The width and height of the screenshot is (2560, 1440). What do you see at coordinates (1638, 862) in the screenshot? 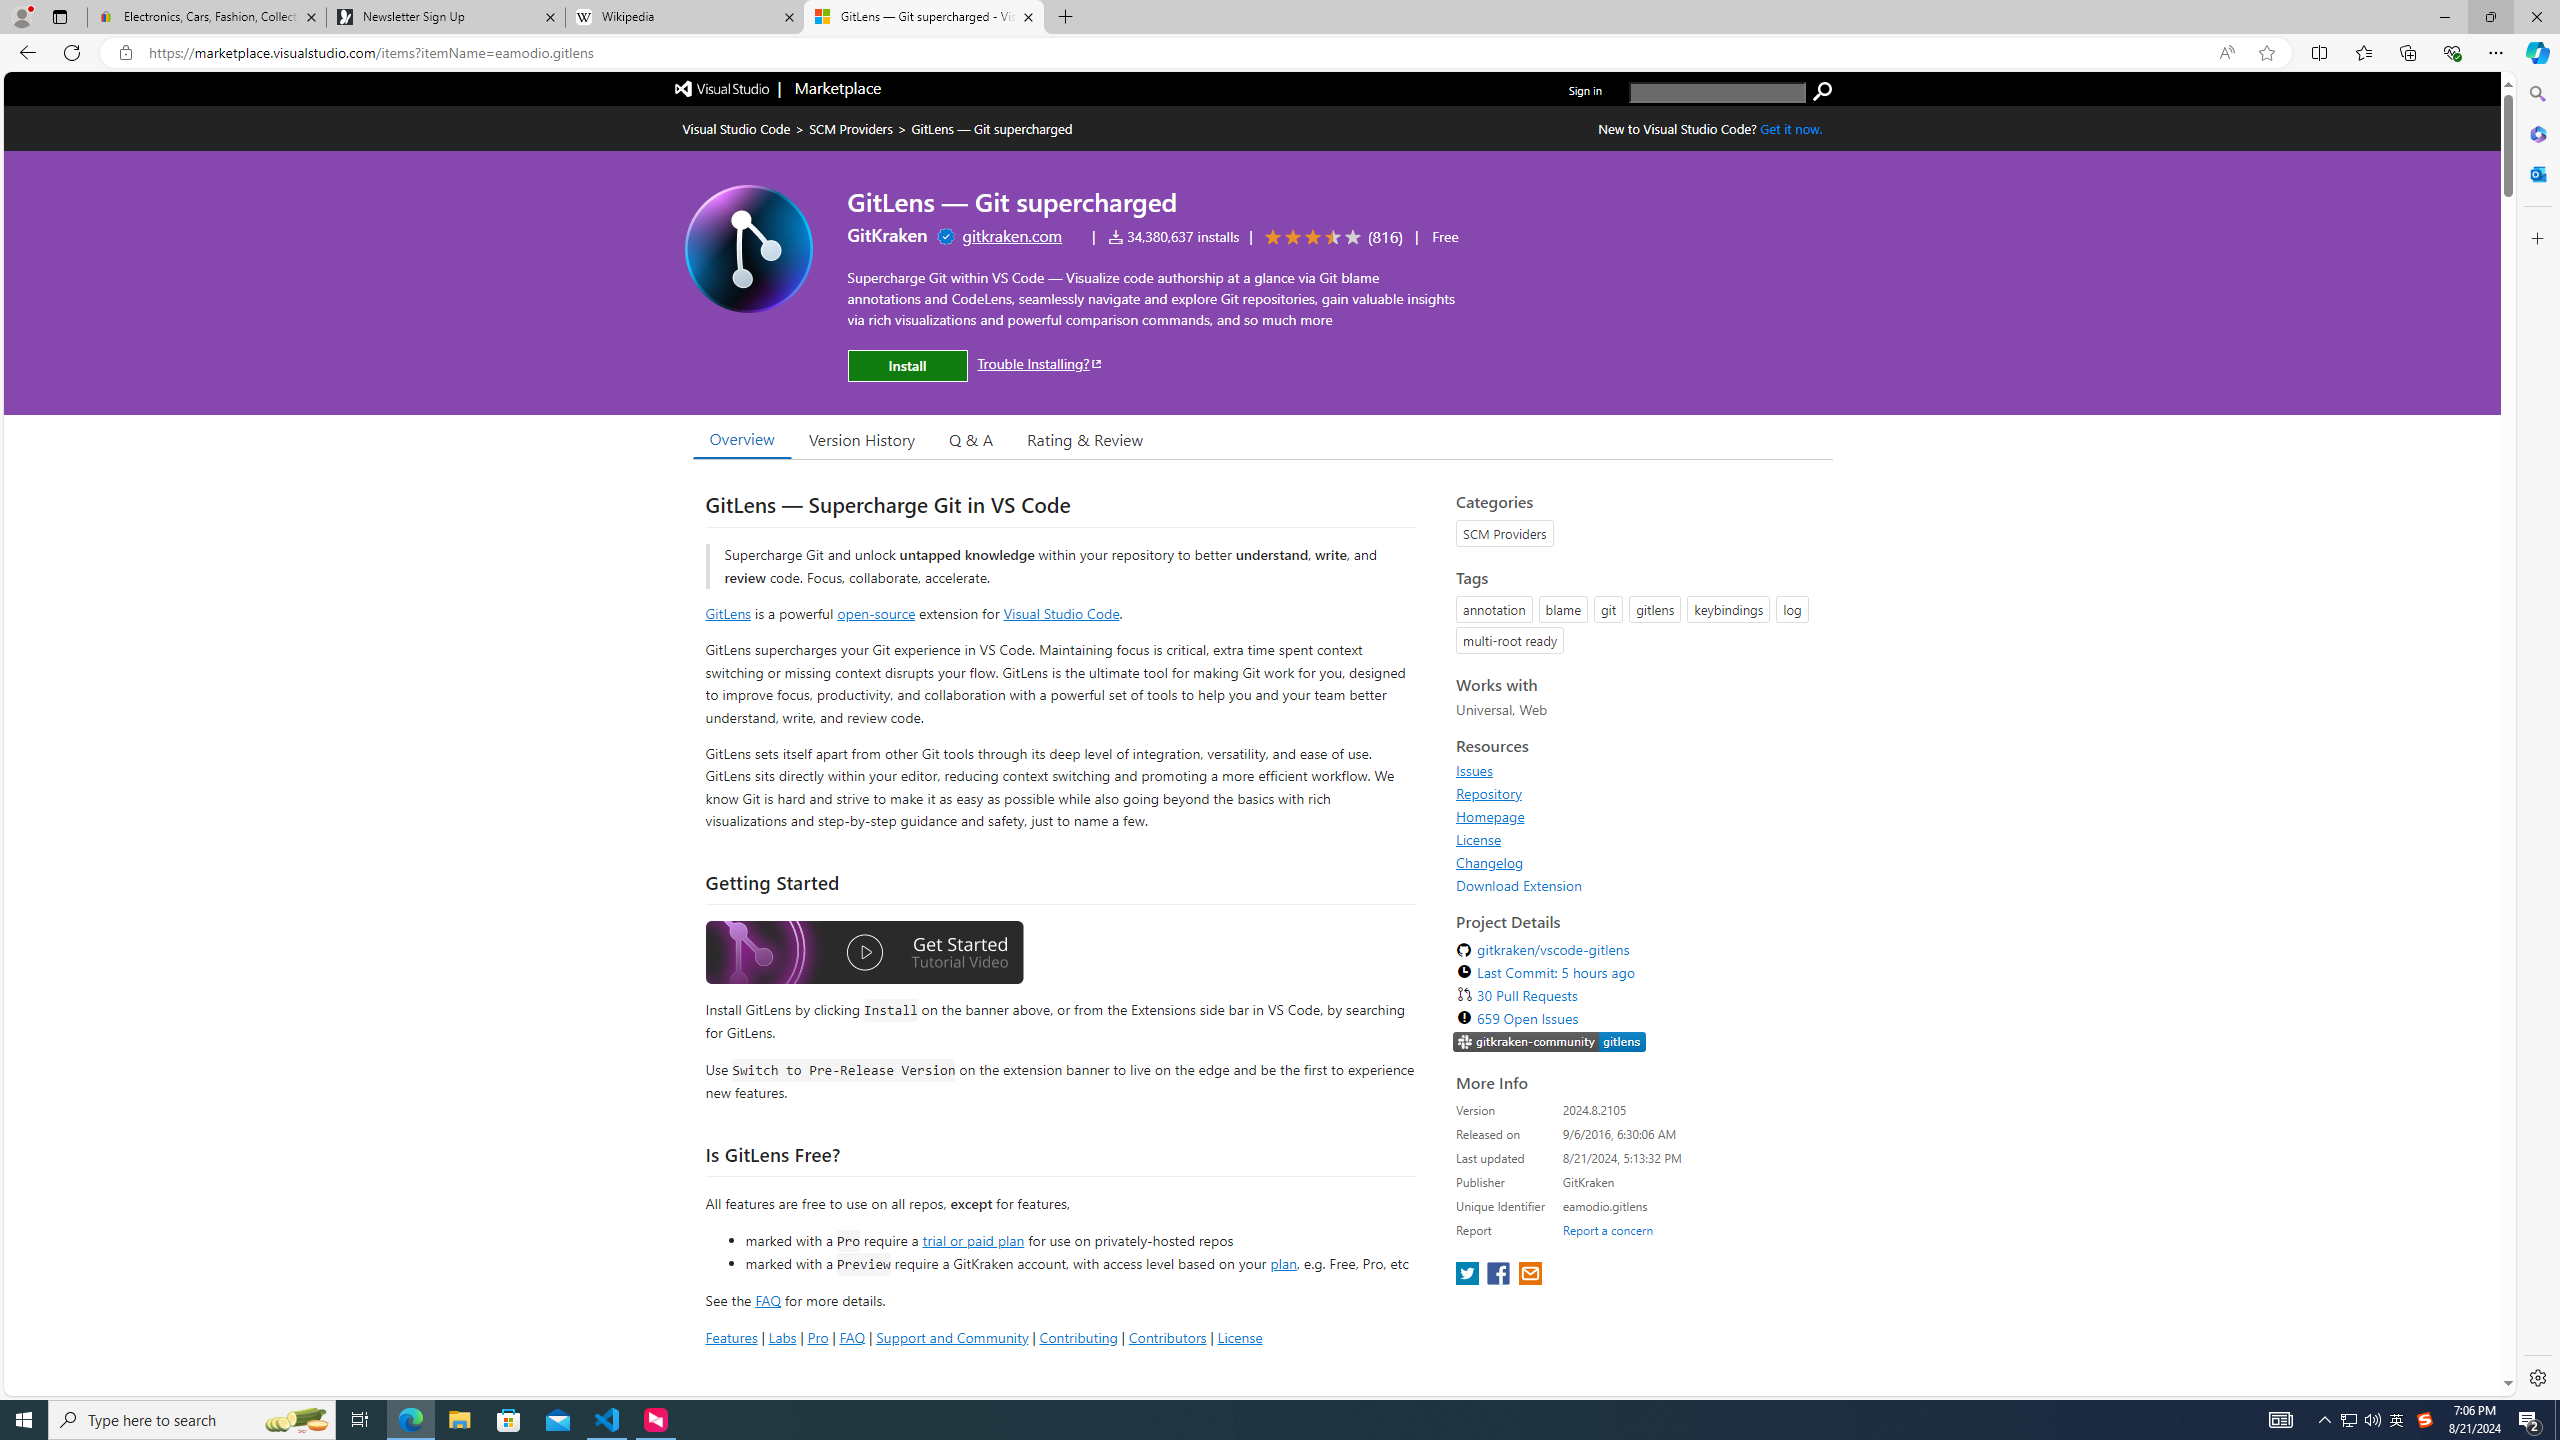
I see `Changelog` at bounding box center [1638, 862].